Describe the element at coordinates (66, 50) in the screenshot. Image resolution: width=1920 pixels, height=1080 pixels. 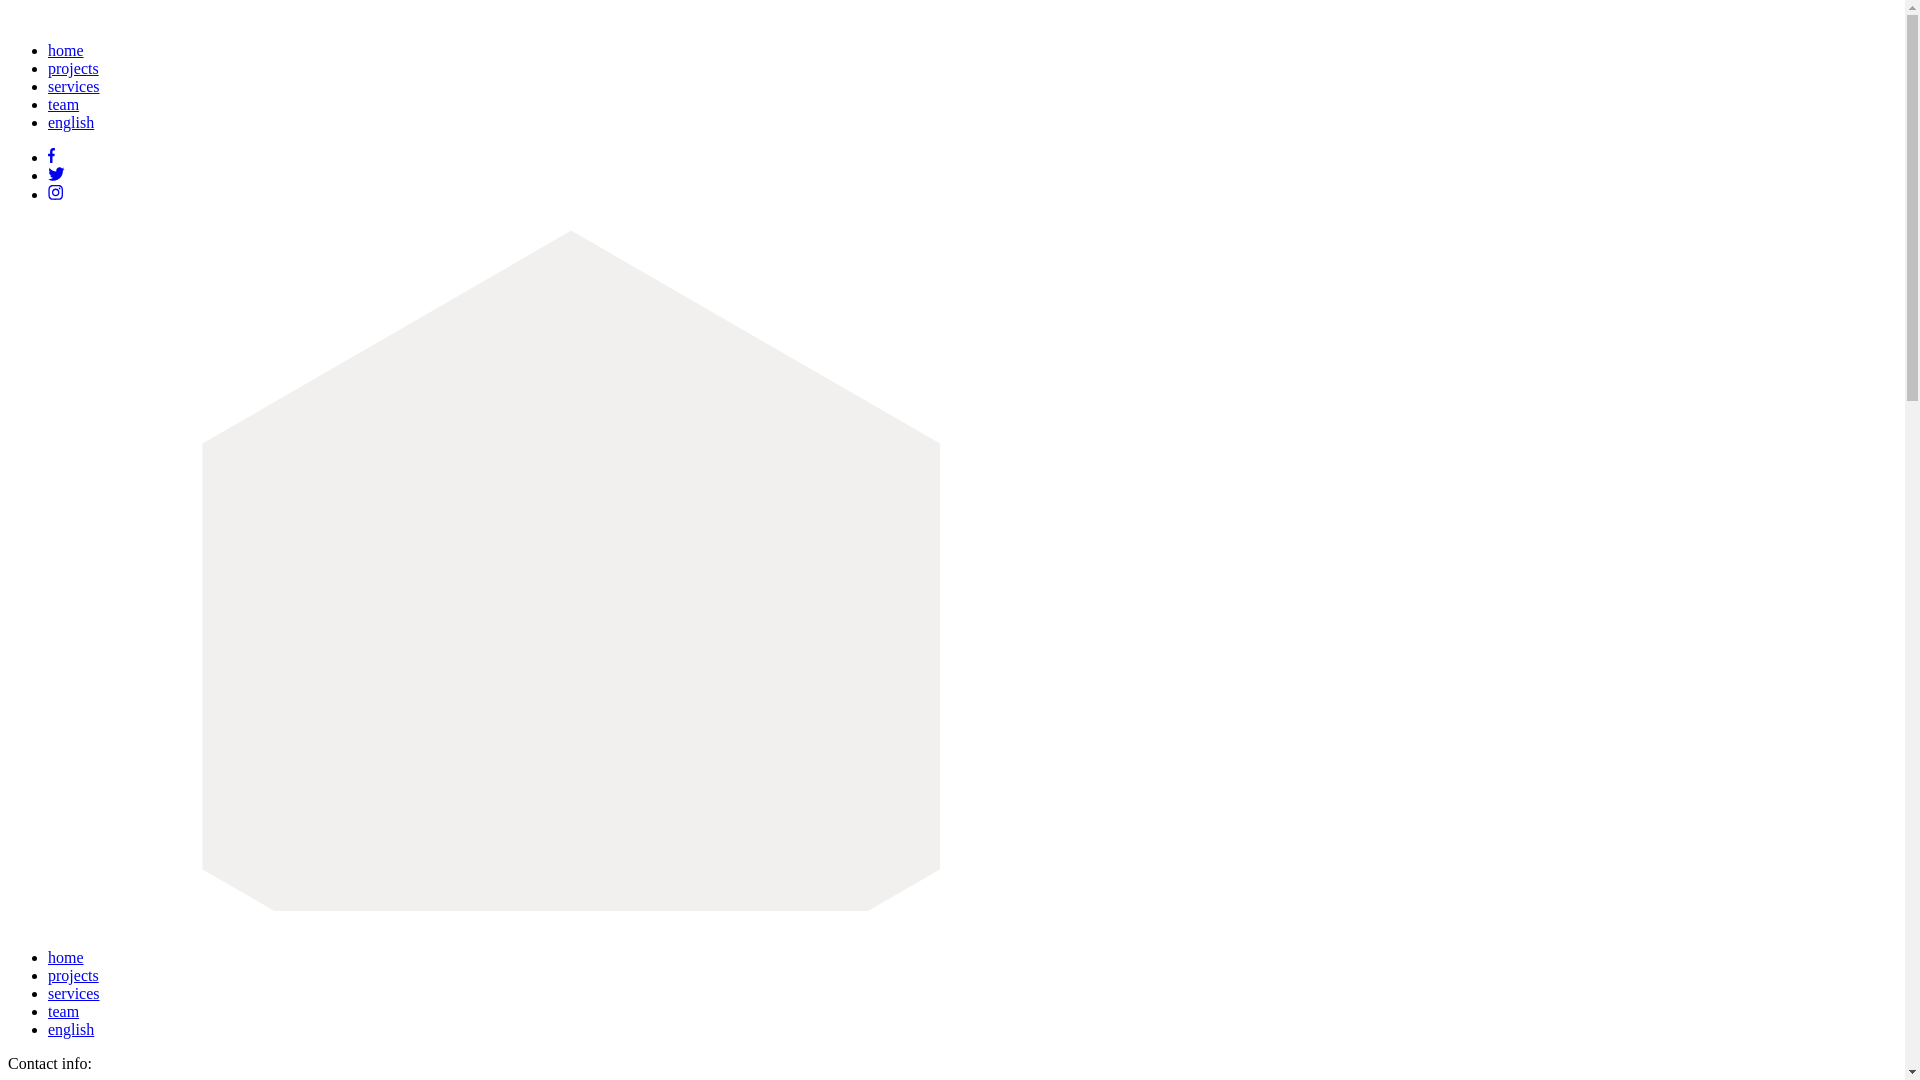
I see `home` at that location.